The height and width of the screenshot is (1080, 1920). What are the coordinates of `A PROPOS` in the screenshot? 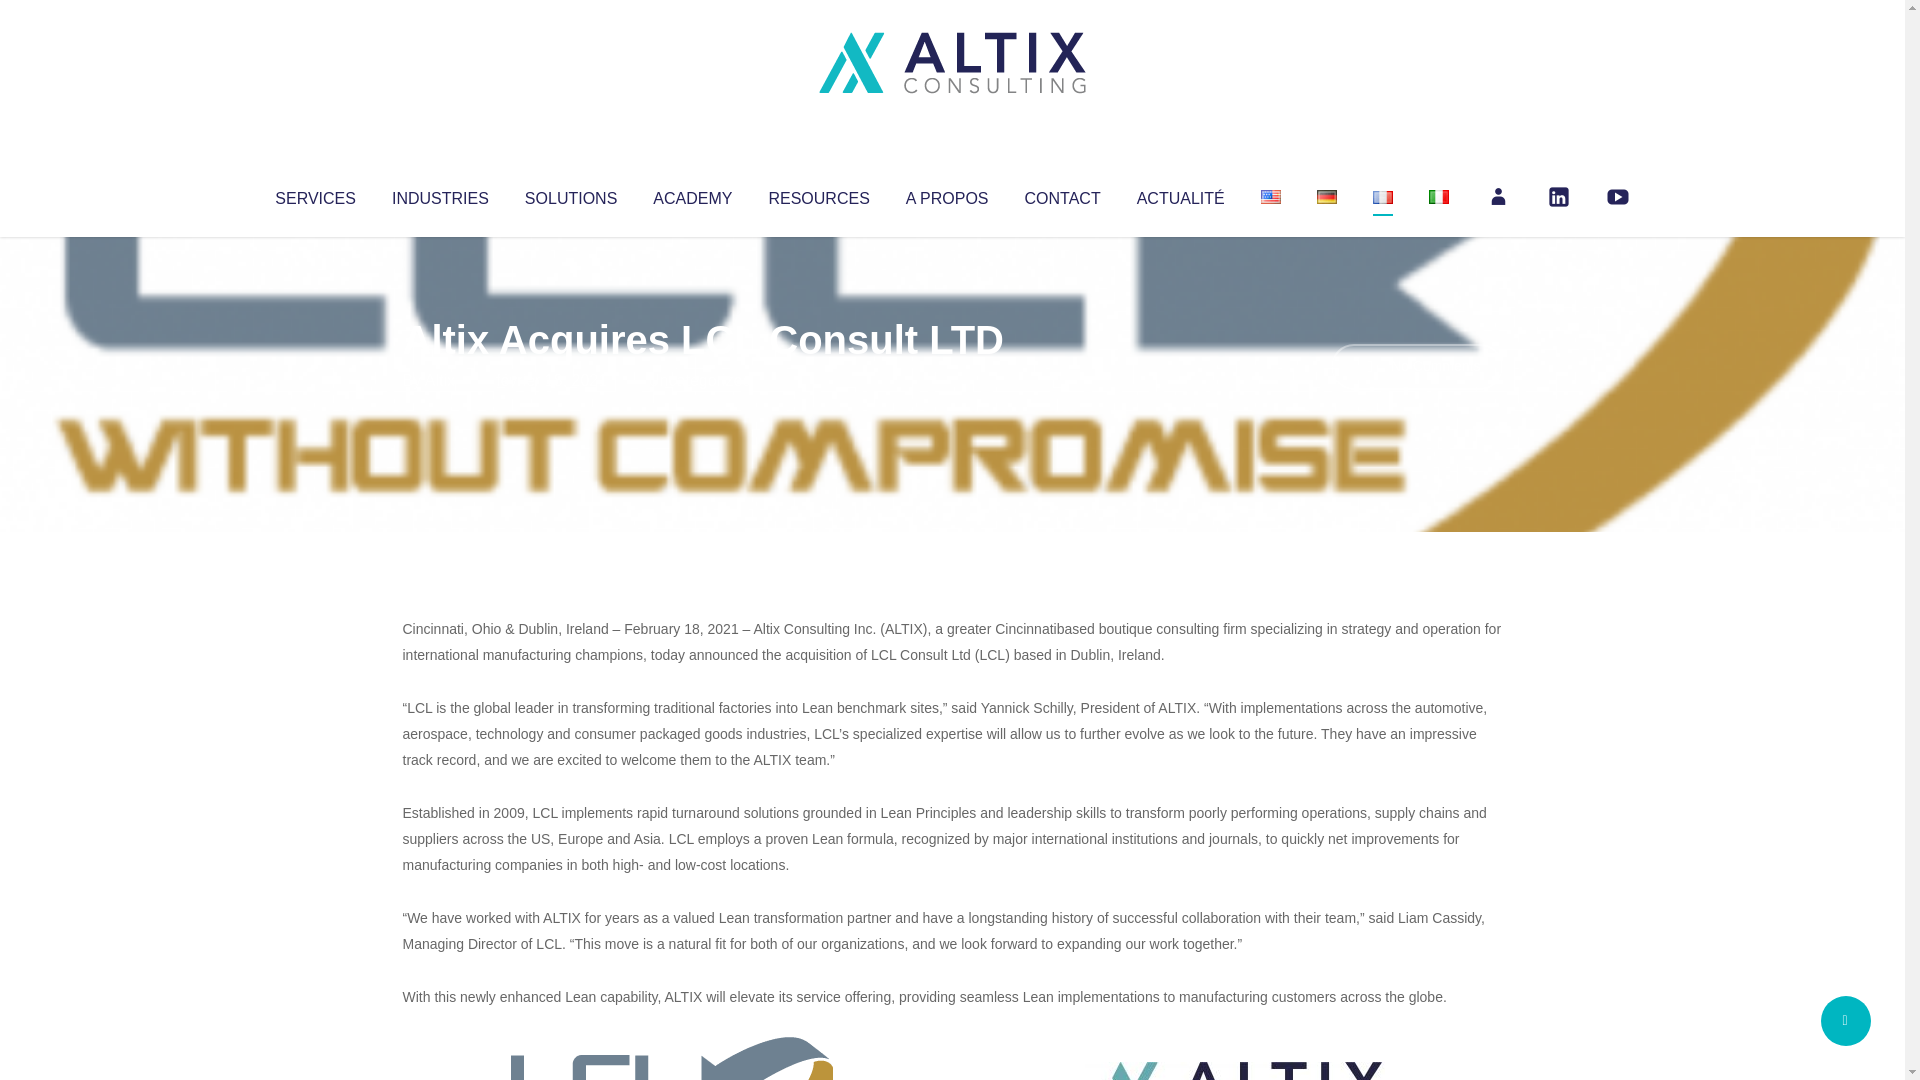 It's located at (947, 194).